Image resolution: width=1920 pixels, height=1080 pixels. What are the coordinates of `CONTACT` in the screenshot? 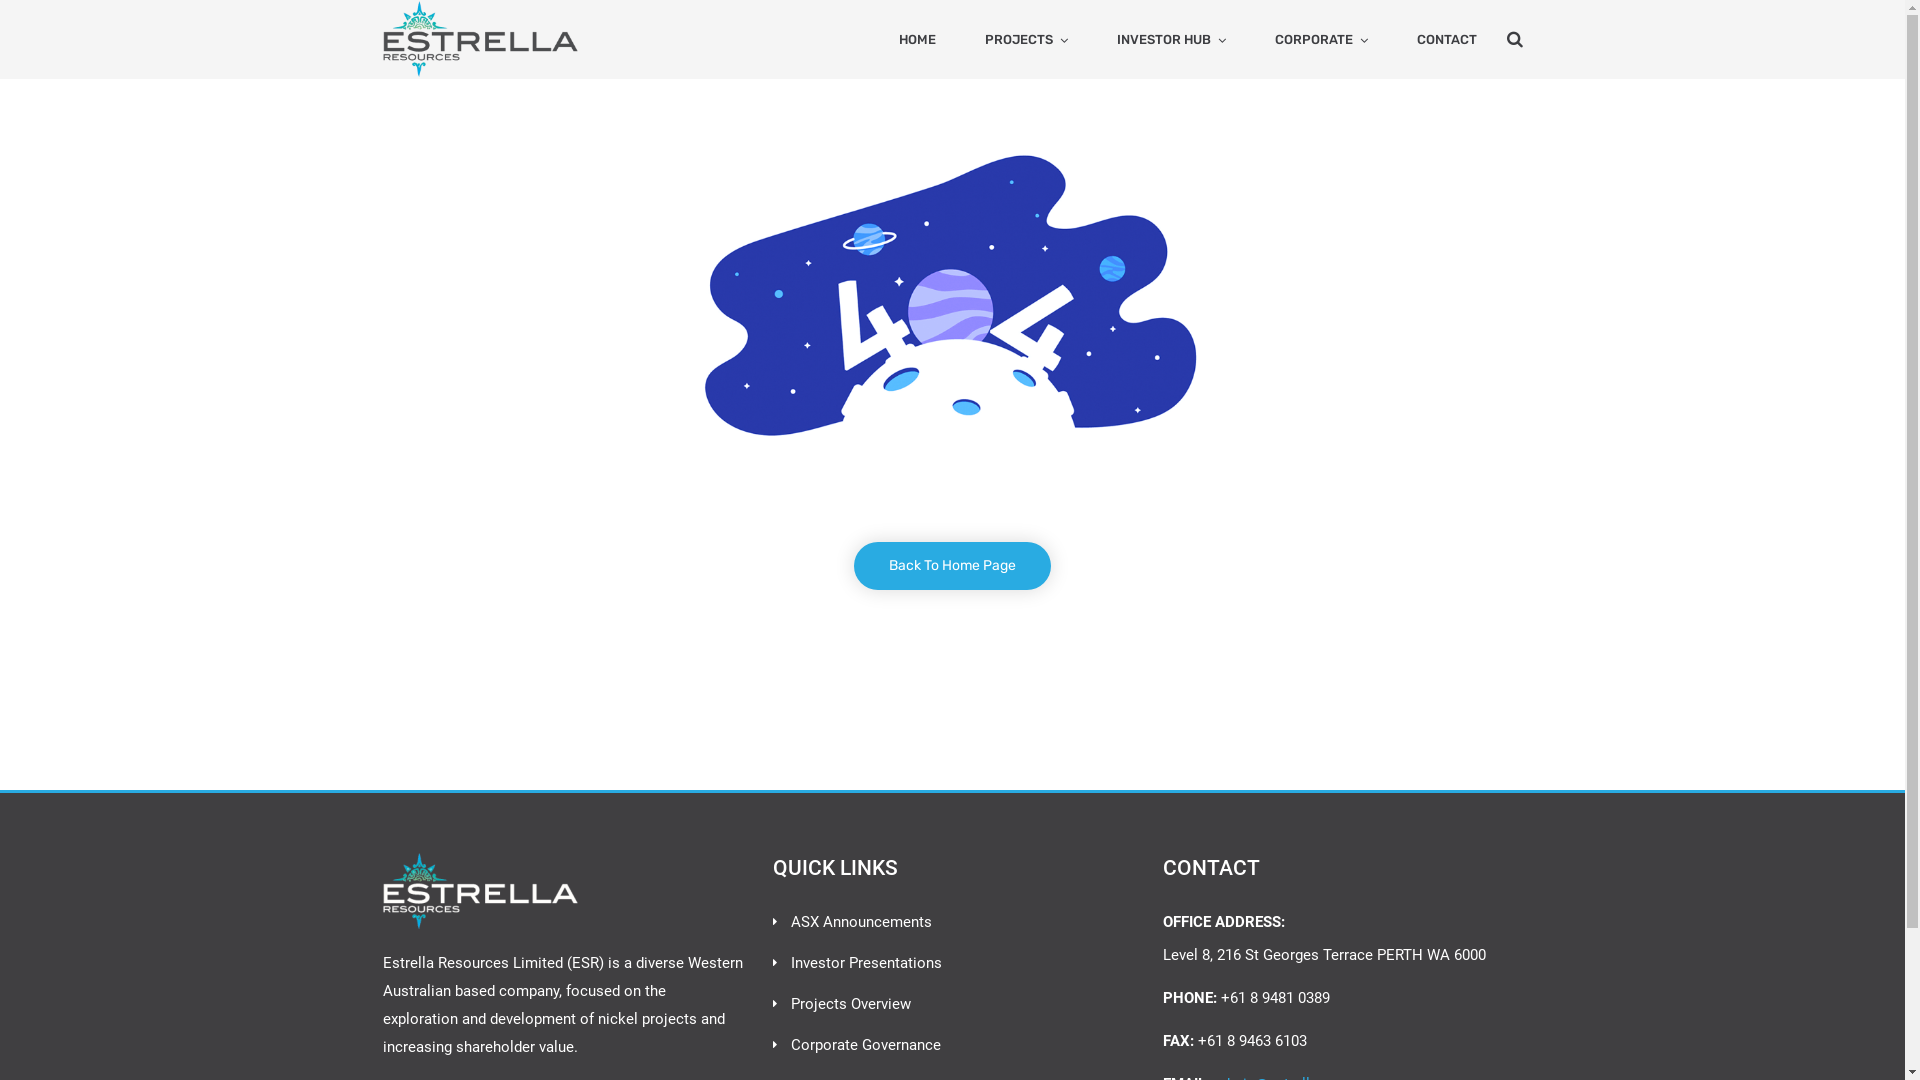 It's located at (1446, 40).